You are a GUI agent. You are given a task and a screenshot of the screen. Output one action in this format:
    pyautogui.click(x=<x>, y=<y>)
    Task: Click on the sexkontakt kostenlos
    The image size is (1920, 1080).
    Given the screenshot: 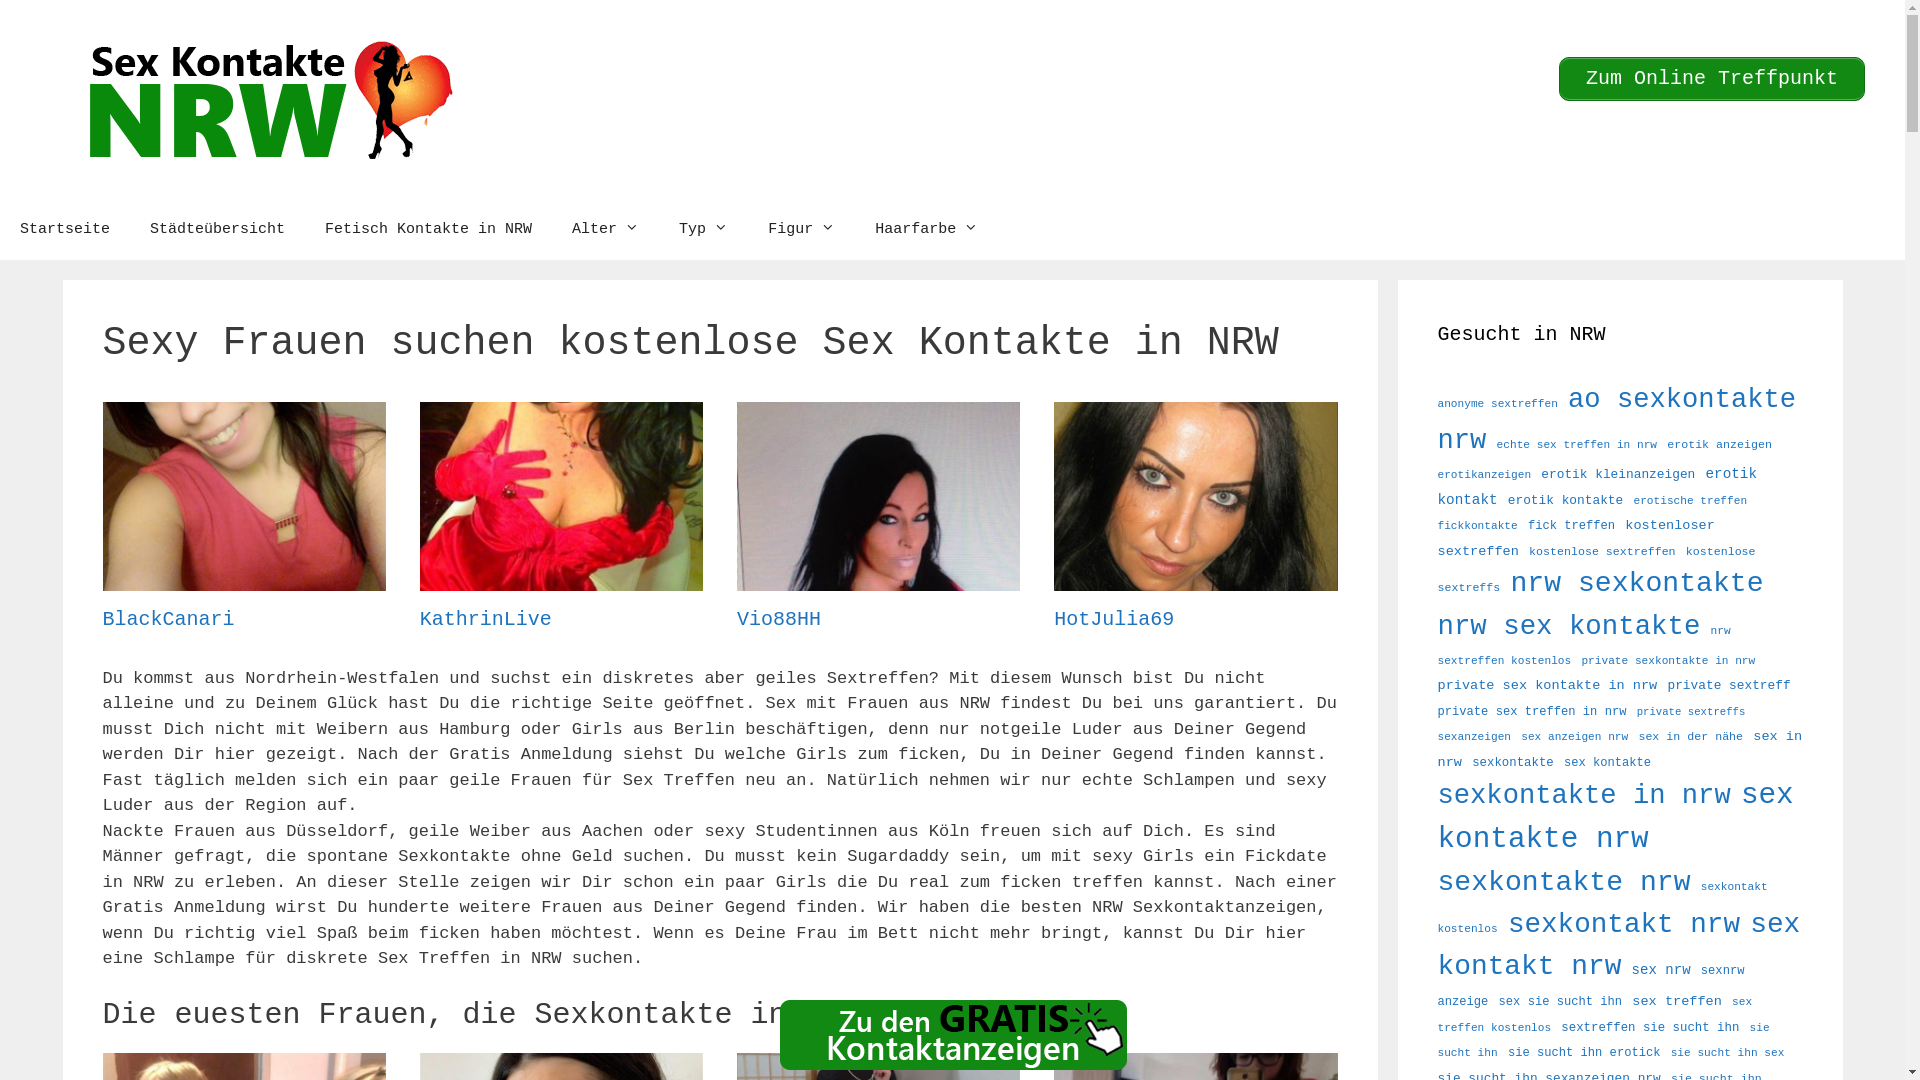 What is the action you would take?
    pyautogui.click(x=1603, y=908)
    